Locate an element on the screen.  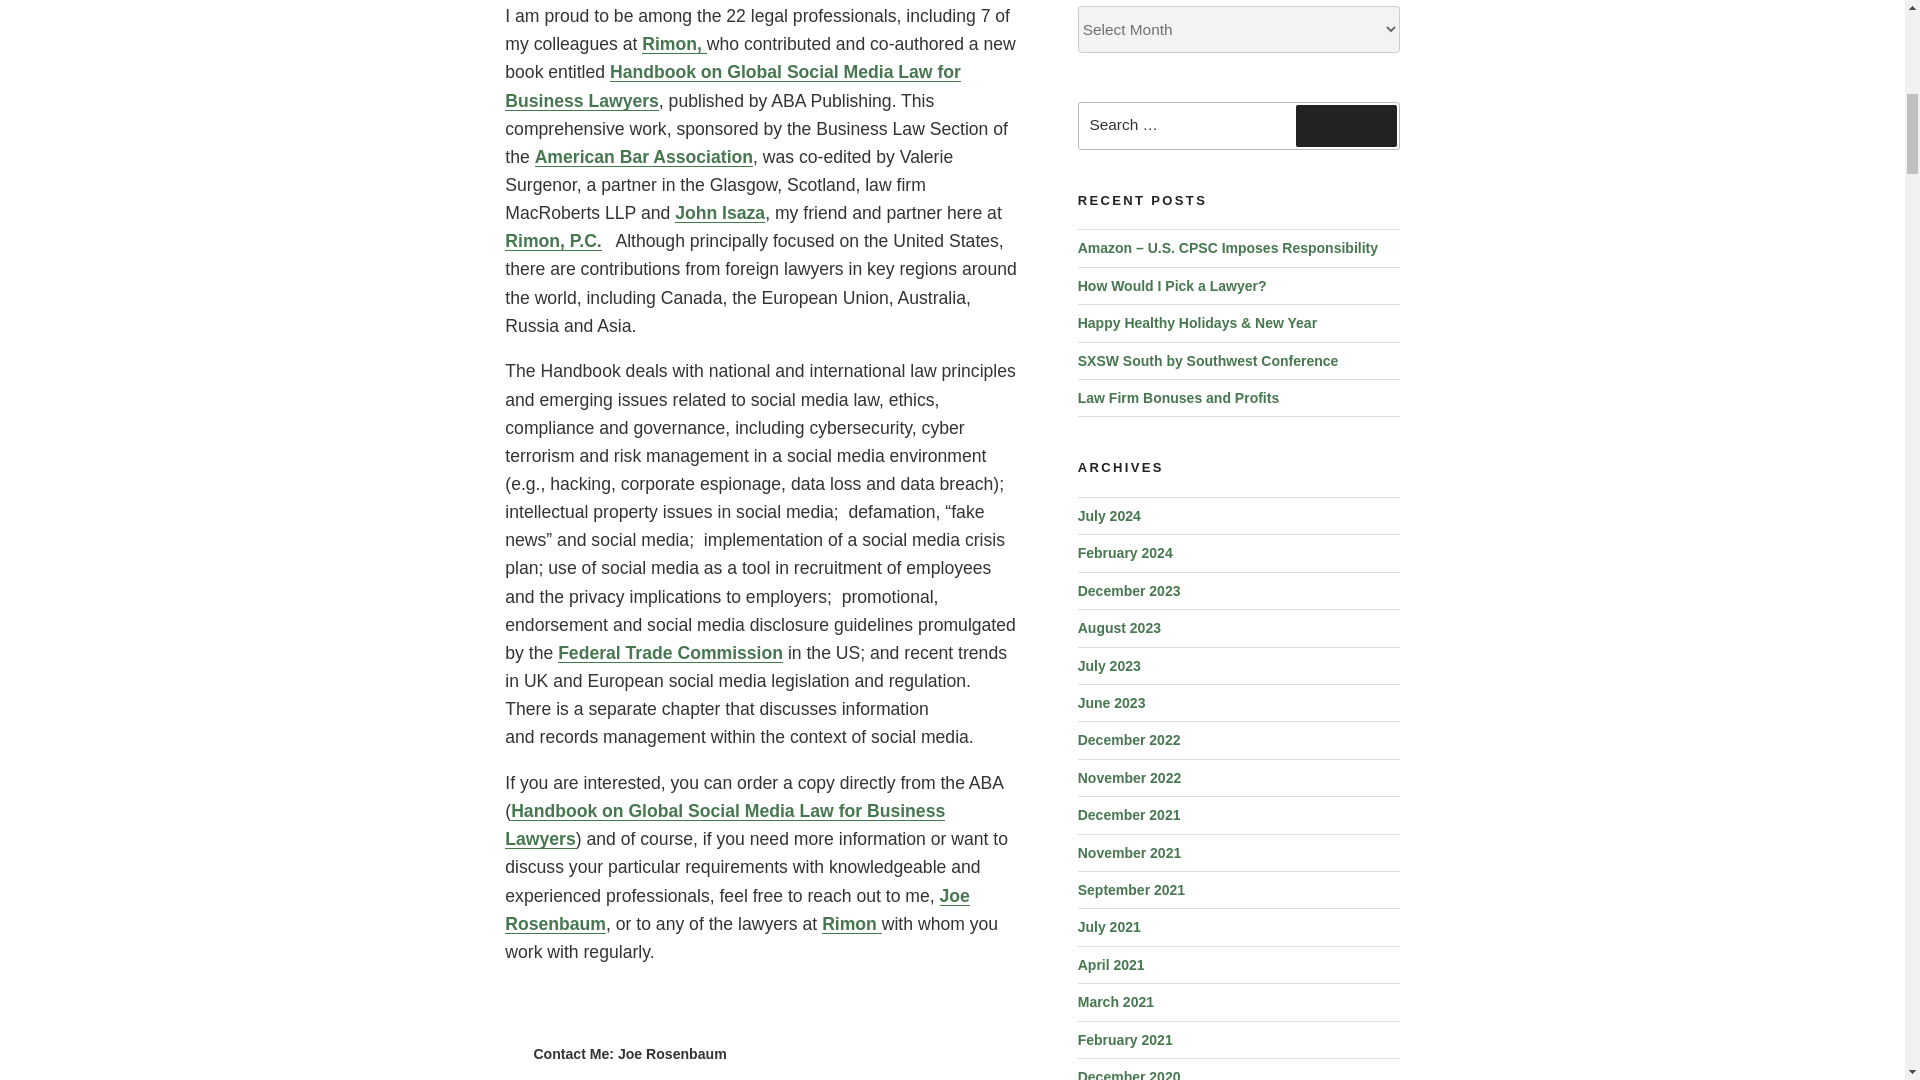
Handbook on Global Social Media Law for Business Lawyers is located at coordinates (732, 86).